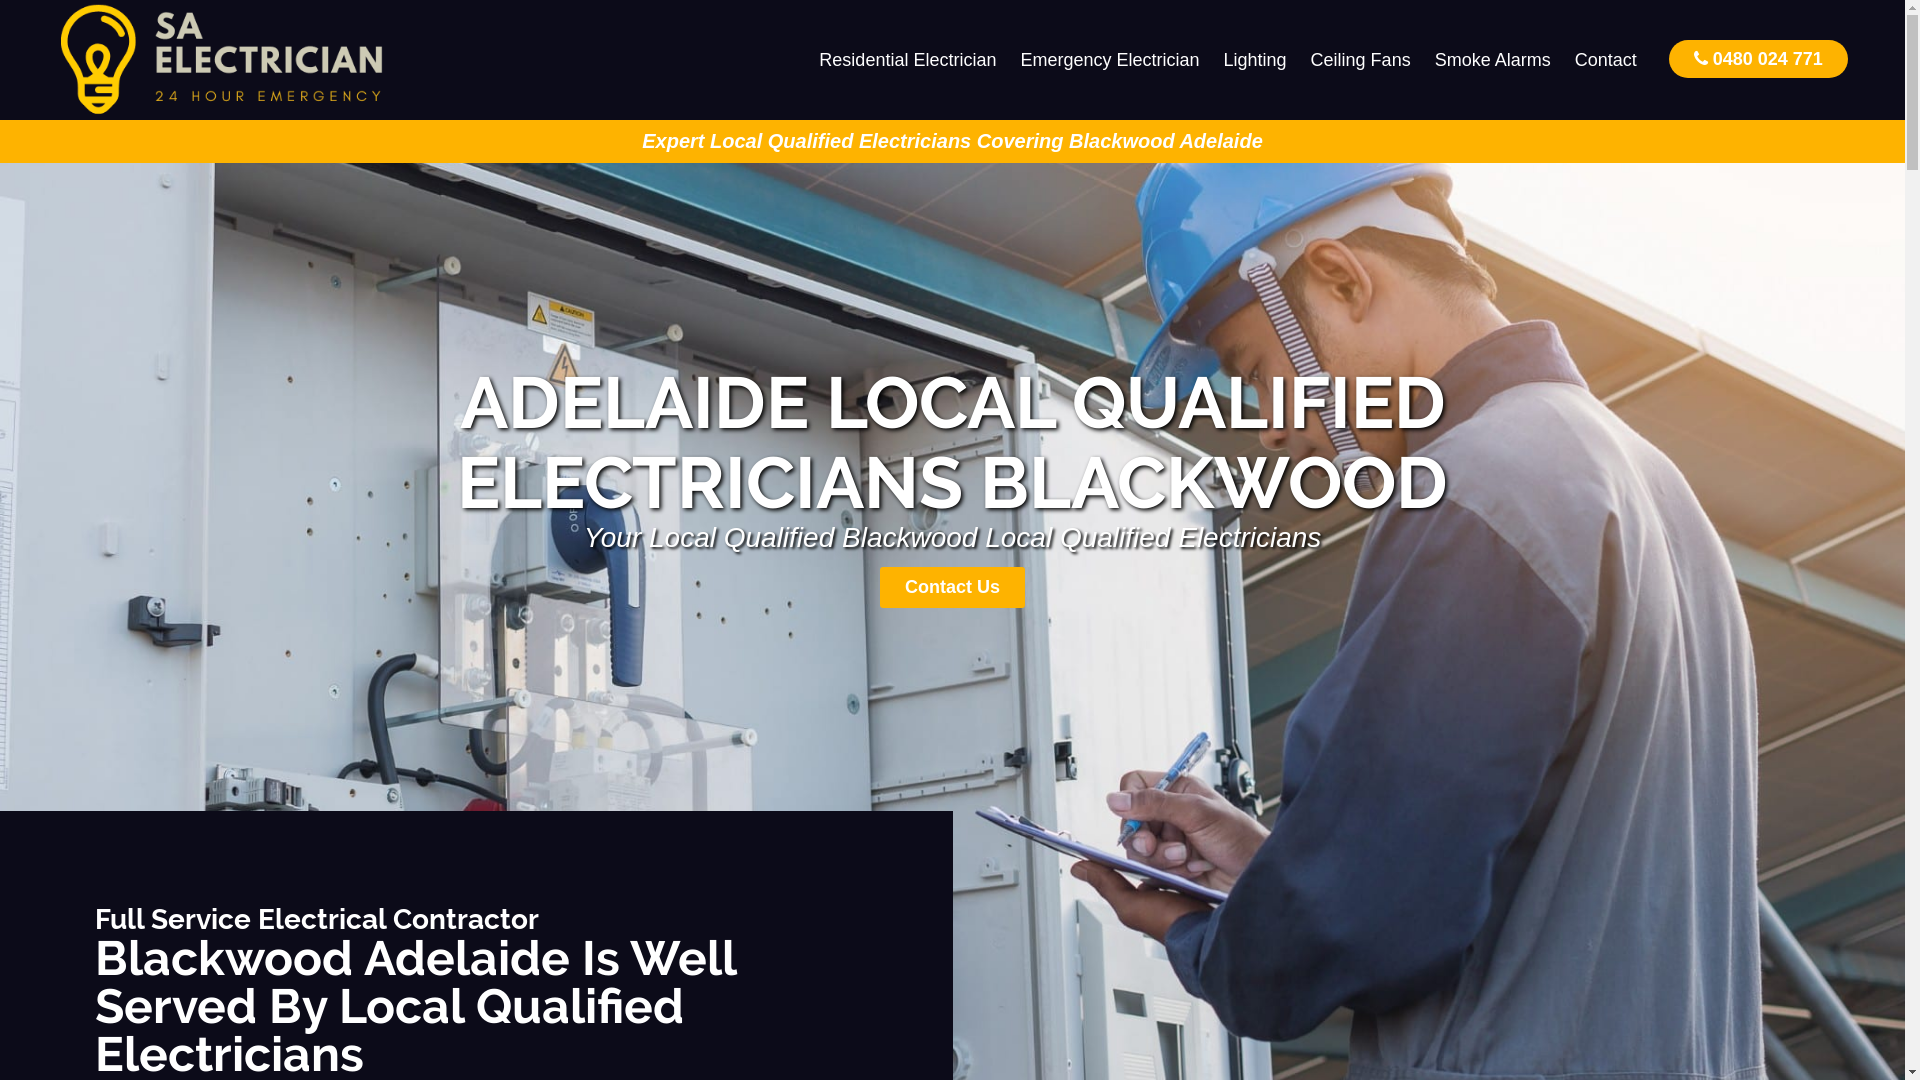 The height and width of the screenshot is (1080, 1920). Describe the element at coordinates (1256, 60) in the screenshot. I see `Lighting` at that location.